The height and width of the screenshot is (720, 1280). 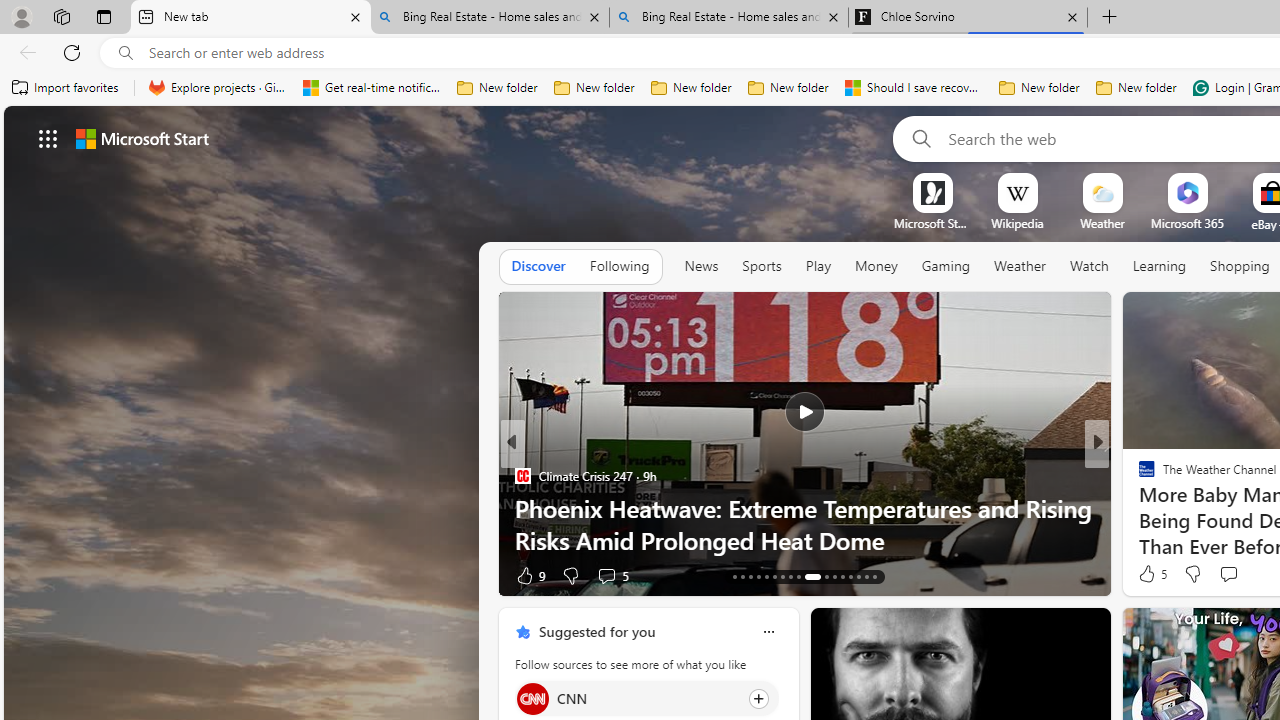 I want to click on 151 Like, so click(x=1152, y=574).